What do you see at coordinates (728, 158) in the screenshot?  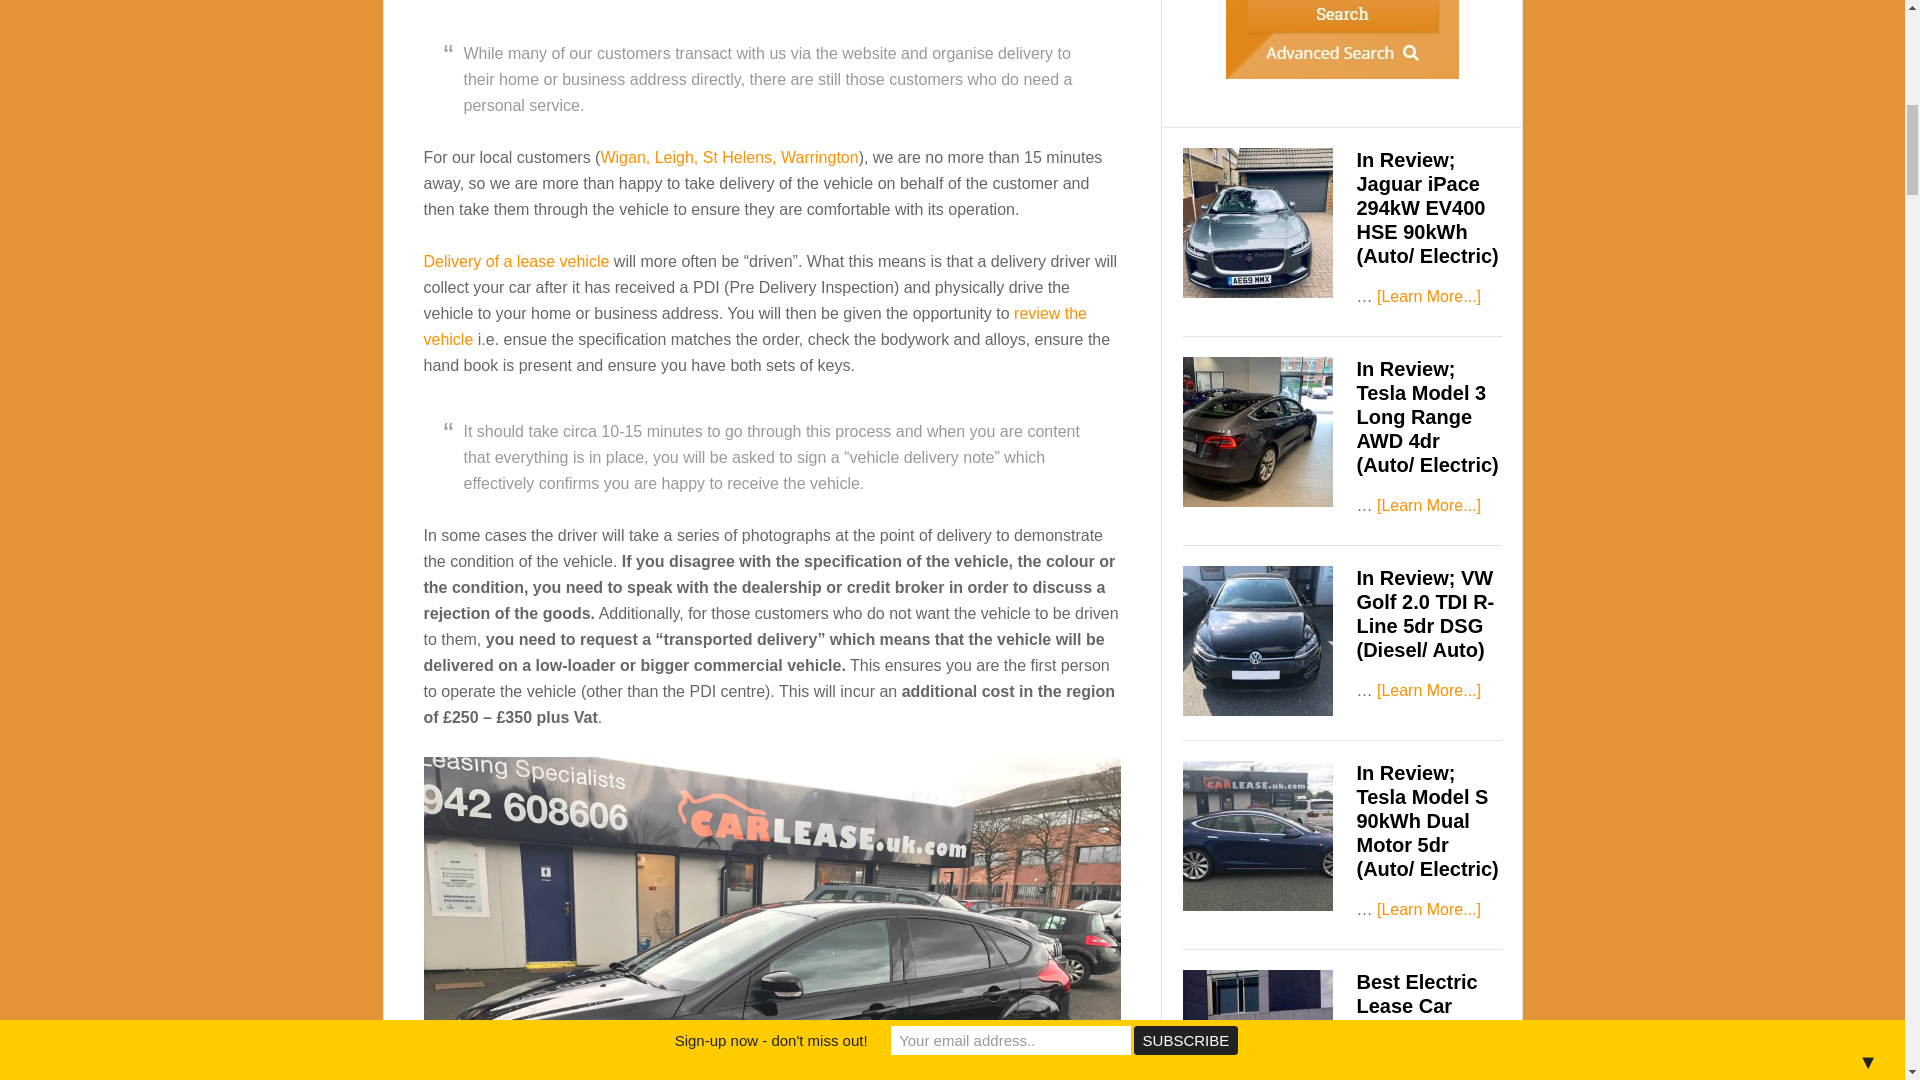 I see `Wigan, Leigh, St Helens, Warrington` at bounding box center [728, 158].